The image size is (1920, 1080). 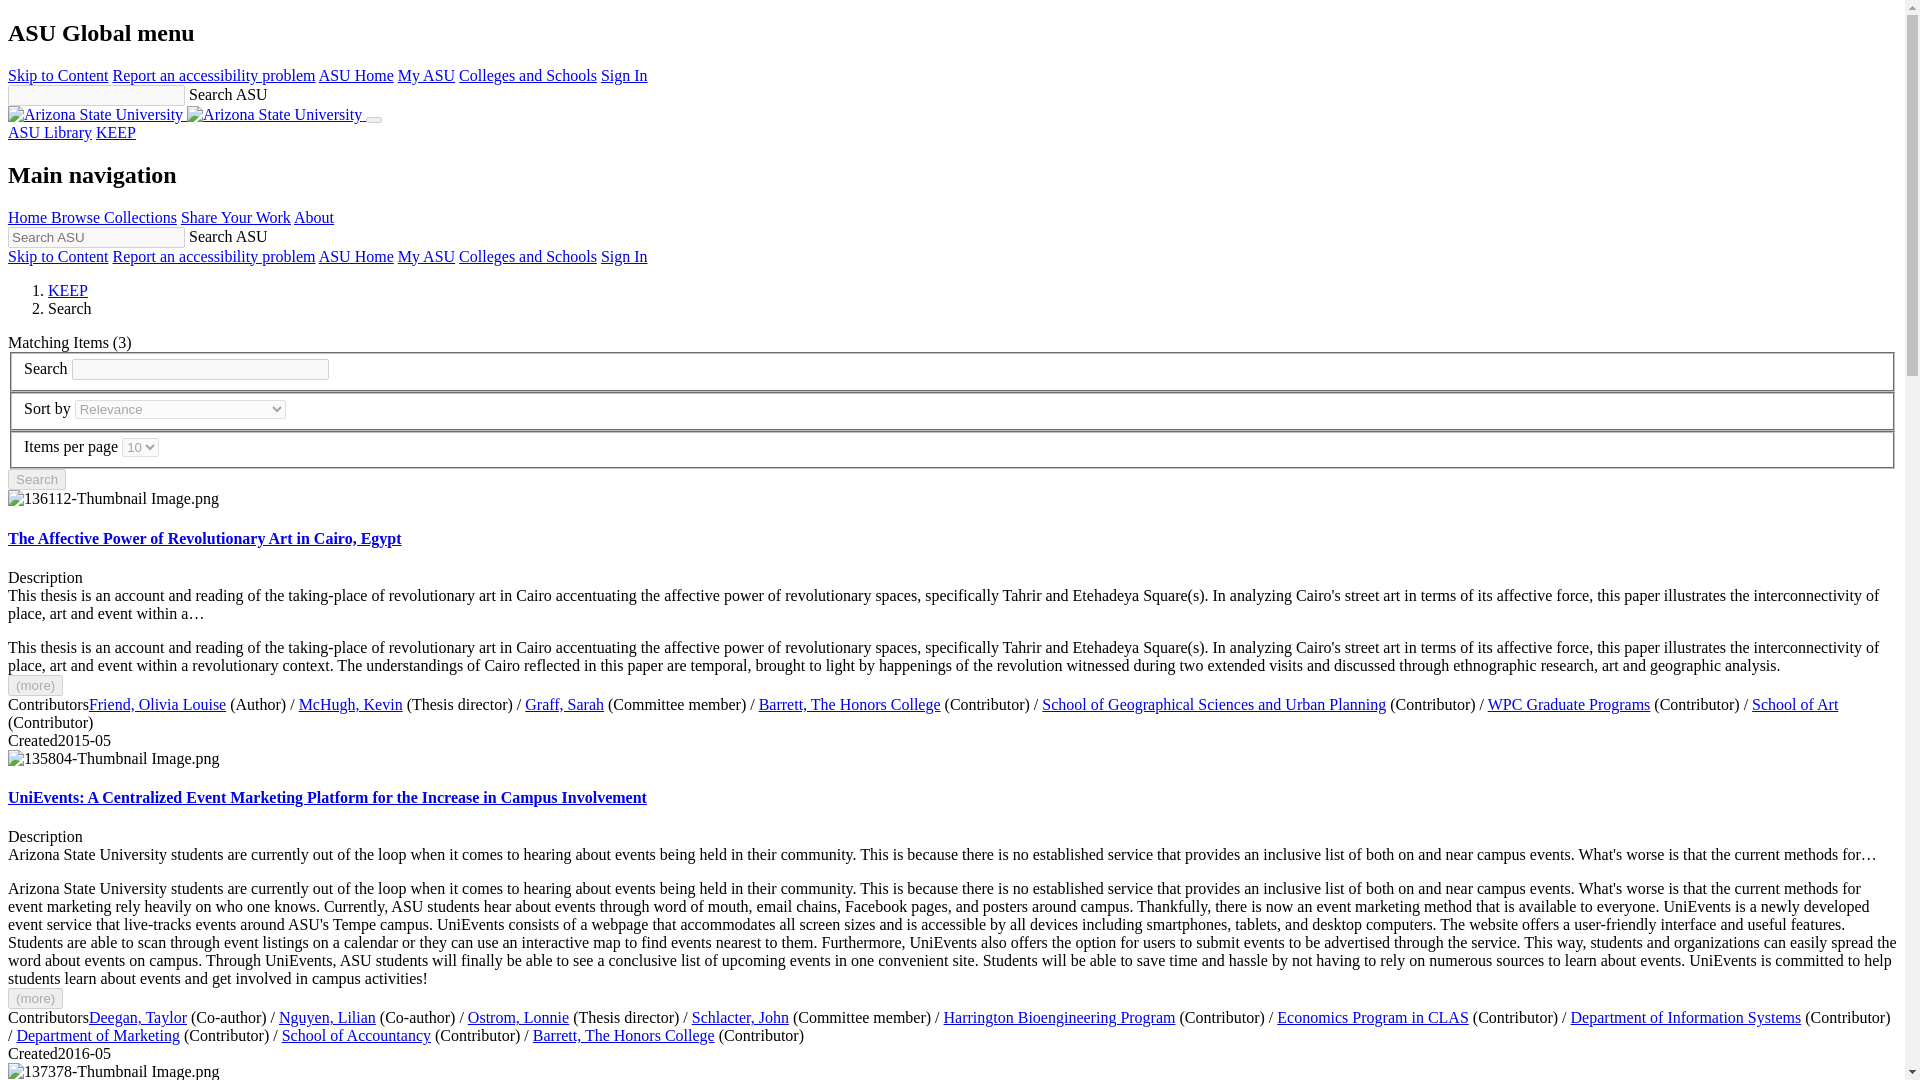 I want to click on Friend, Olivia Louise, so click(x=157, y=704).